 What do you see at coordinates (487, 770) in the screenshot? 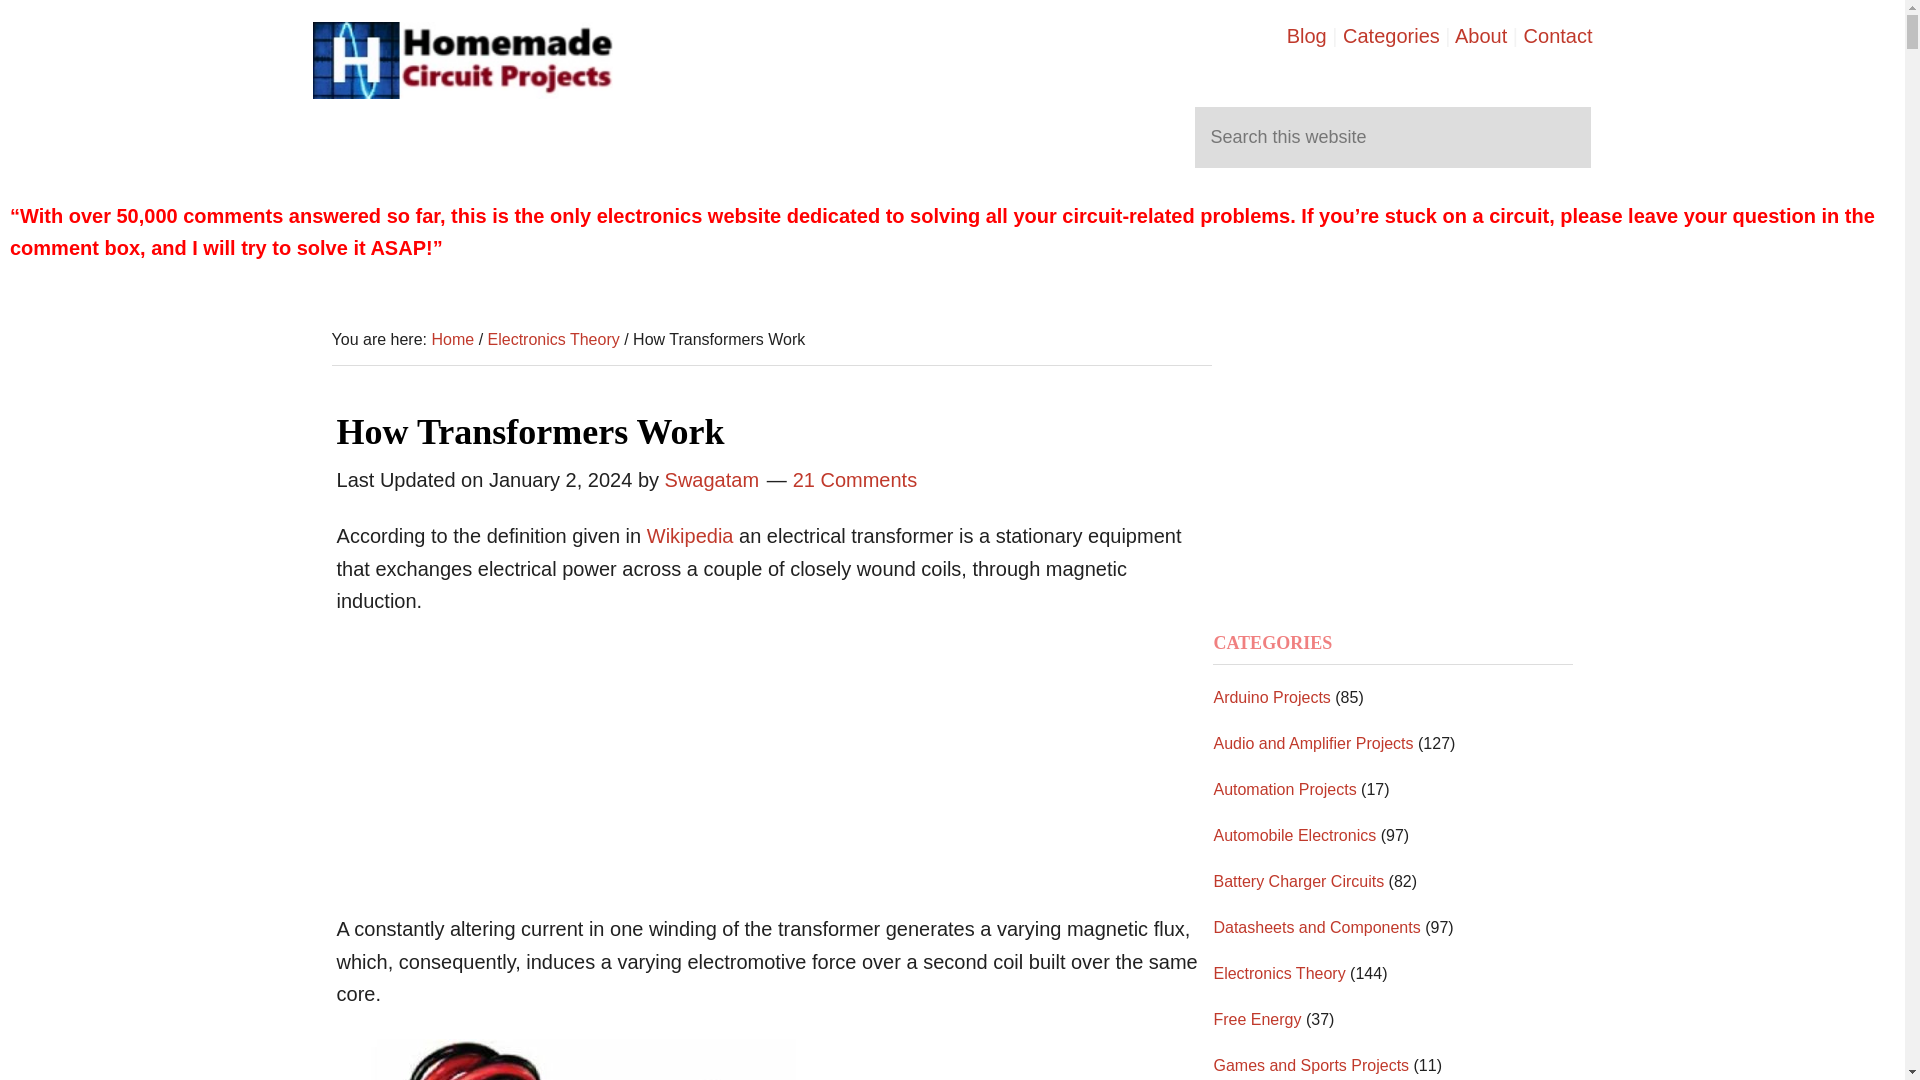
I see `Advertisement` at bounding box center [487, 770].